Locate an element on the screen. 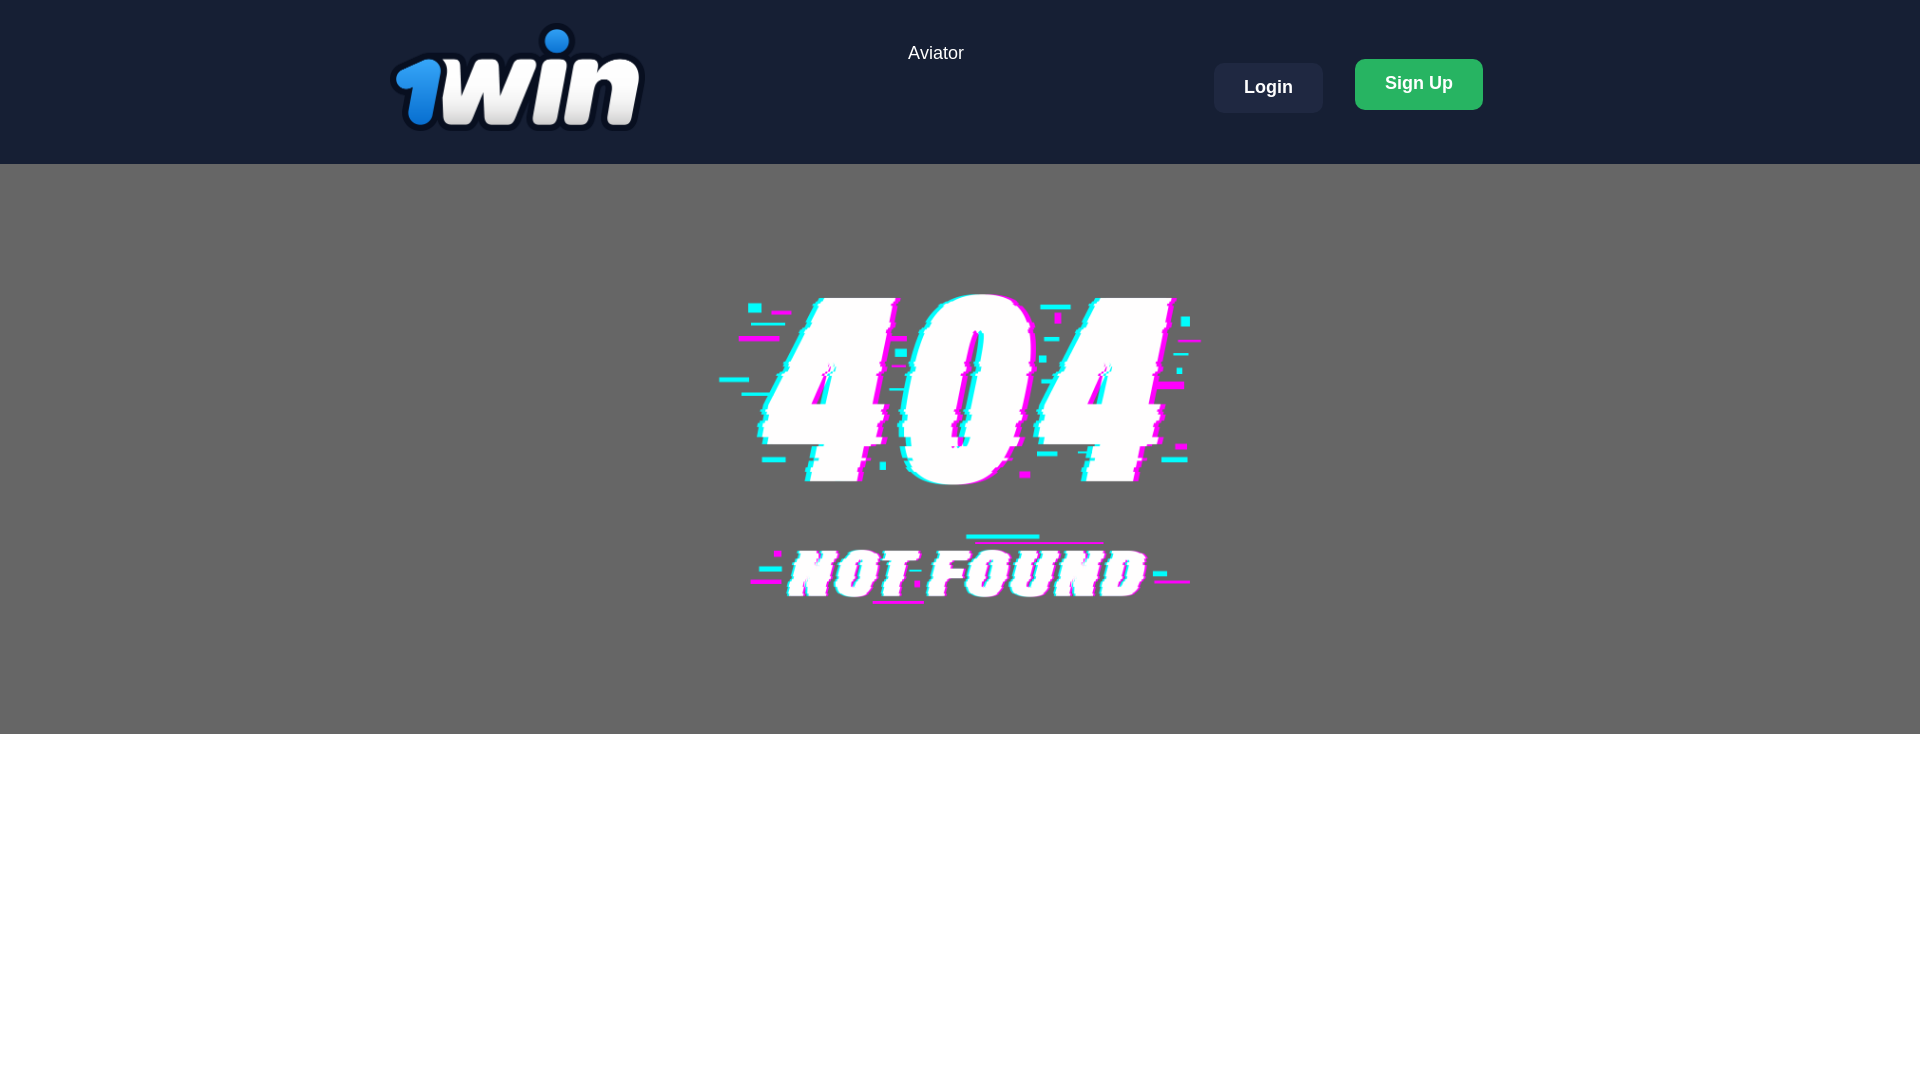  Login is located at coordinates (1268, 88).